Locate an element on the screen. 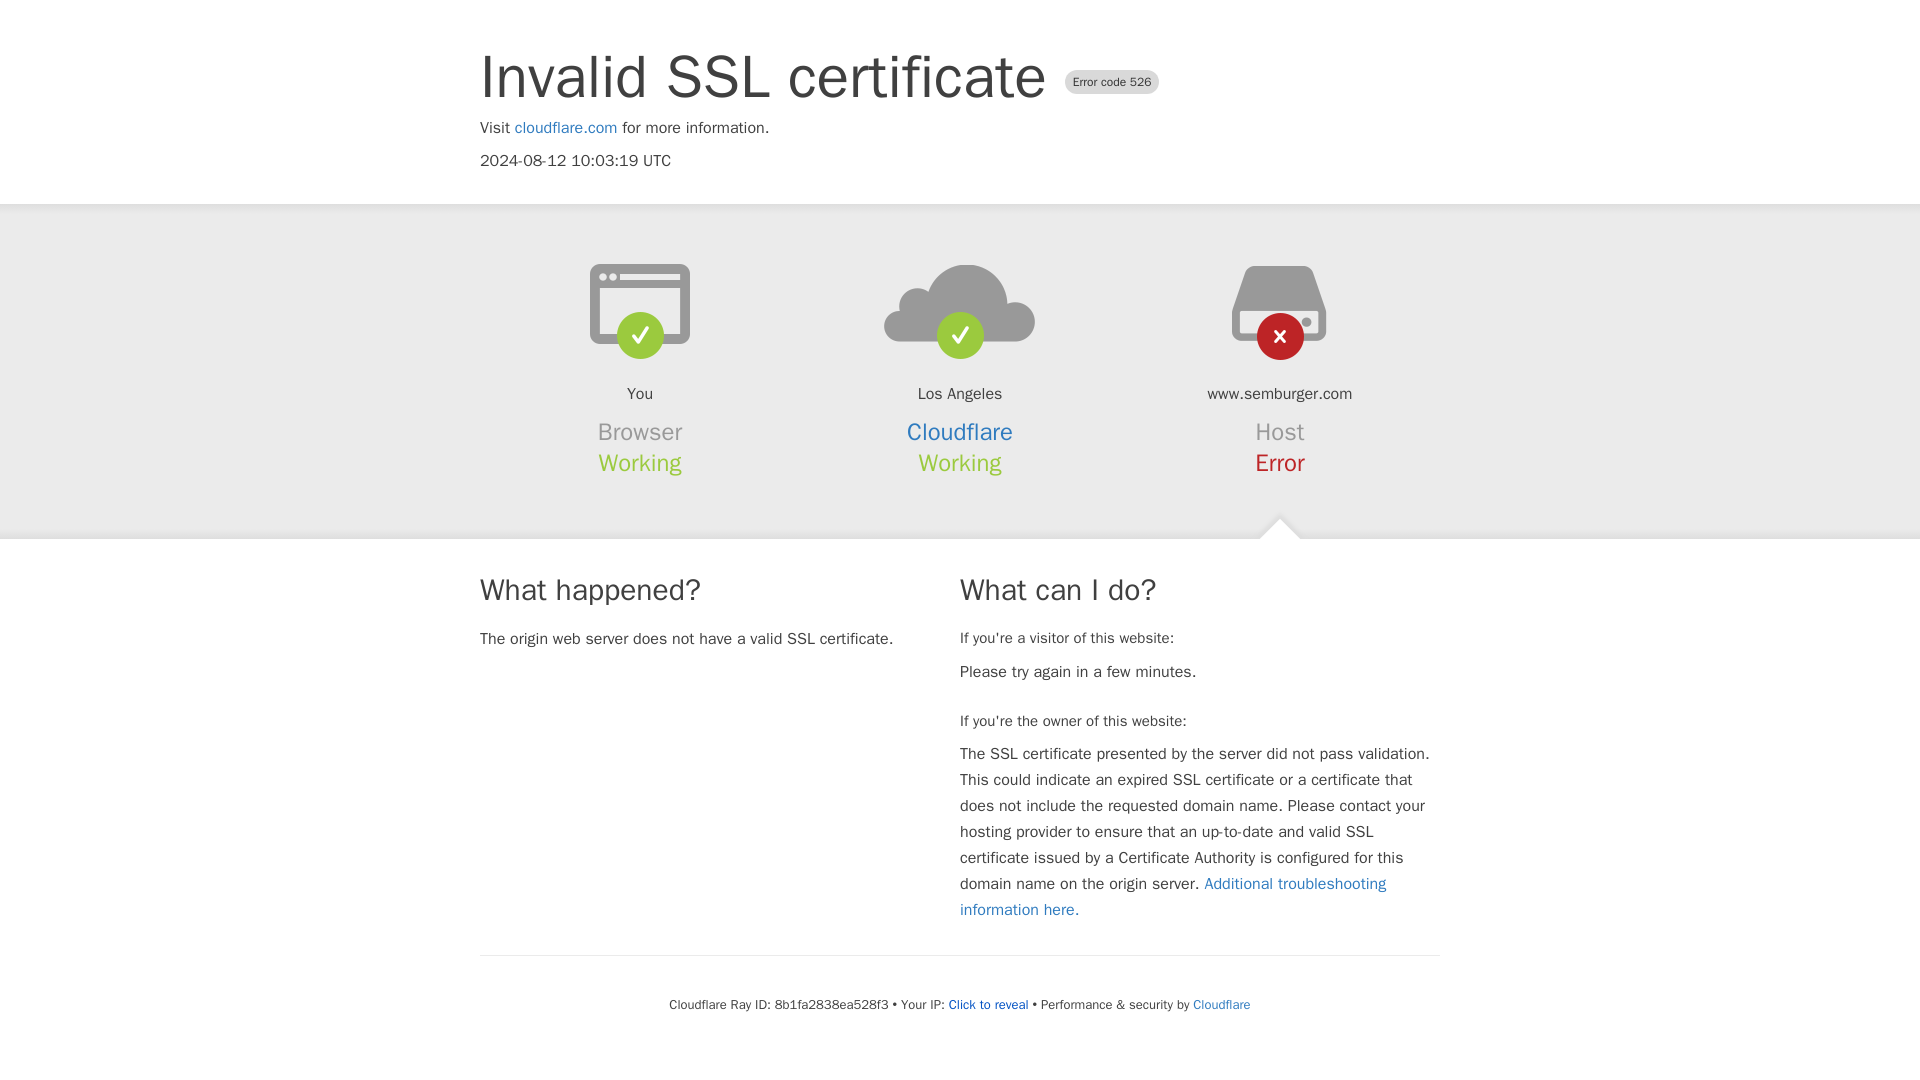 The image size is (1920, 1080). cloudflare.com is located at coordinates (566, 128).